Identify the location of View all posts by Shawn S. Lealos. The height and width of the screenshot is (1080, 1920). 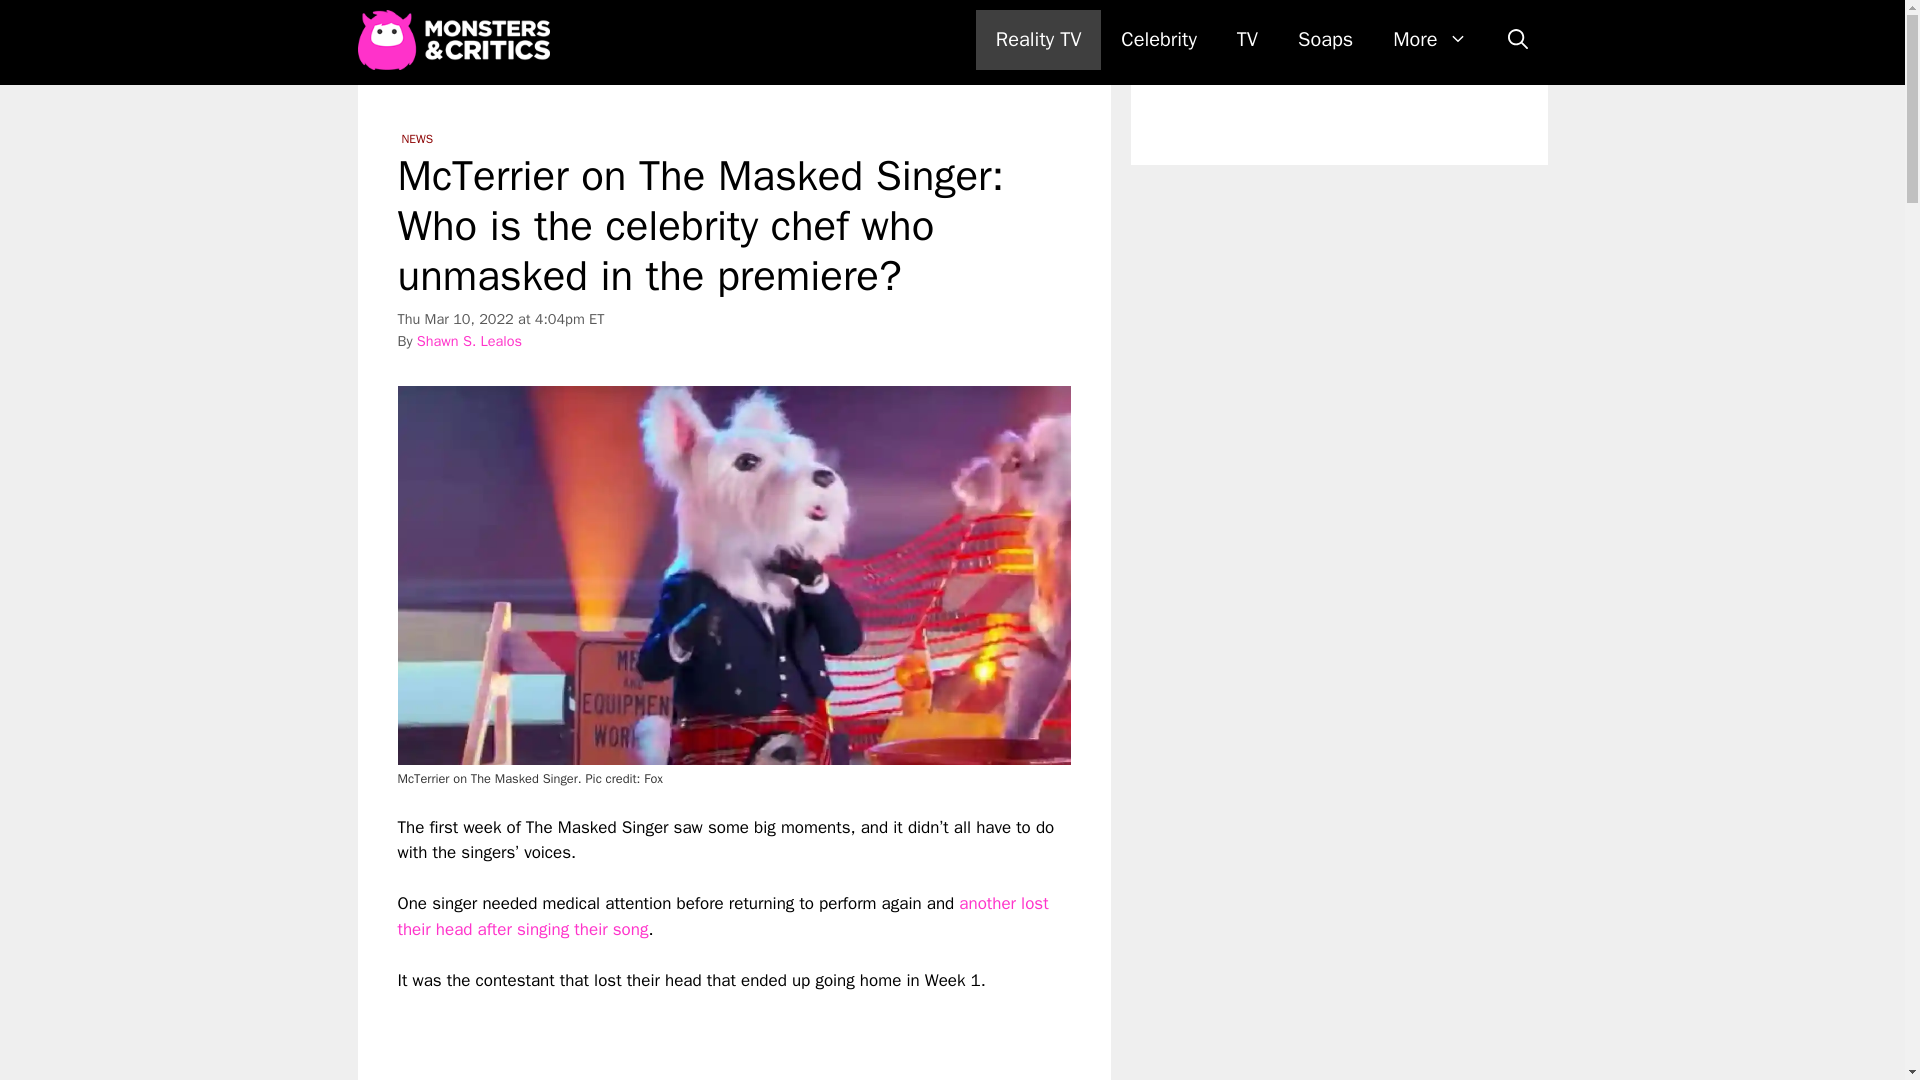
(469, 340).